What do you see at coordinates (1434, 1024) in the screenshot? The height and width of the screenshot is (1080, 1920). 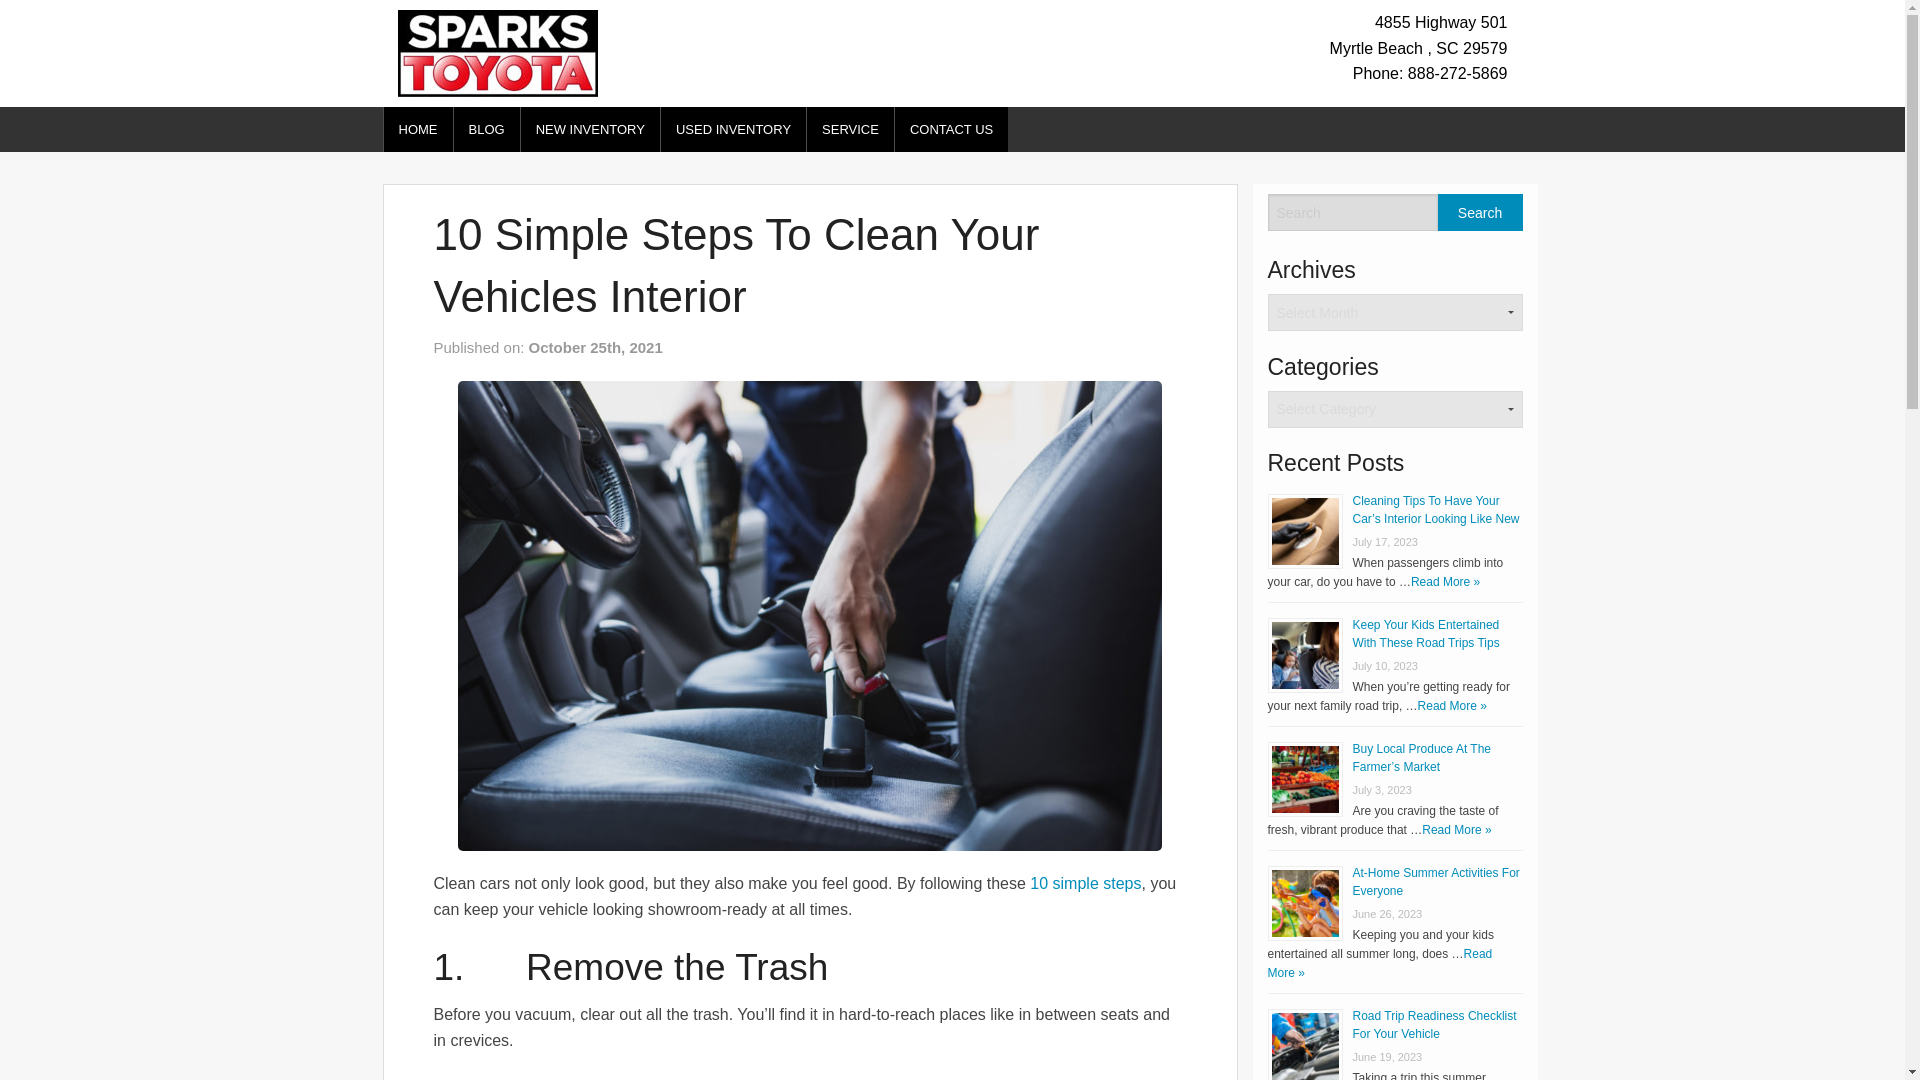 I see `Road Trip Readiness Checklist For Your Vehicle` at bounding box center [1434, 1024].